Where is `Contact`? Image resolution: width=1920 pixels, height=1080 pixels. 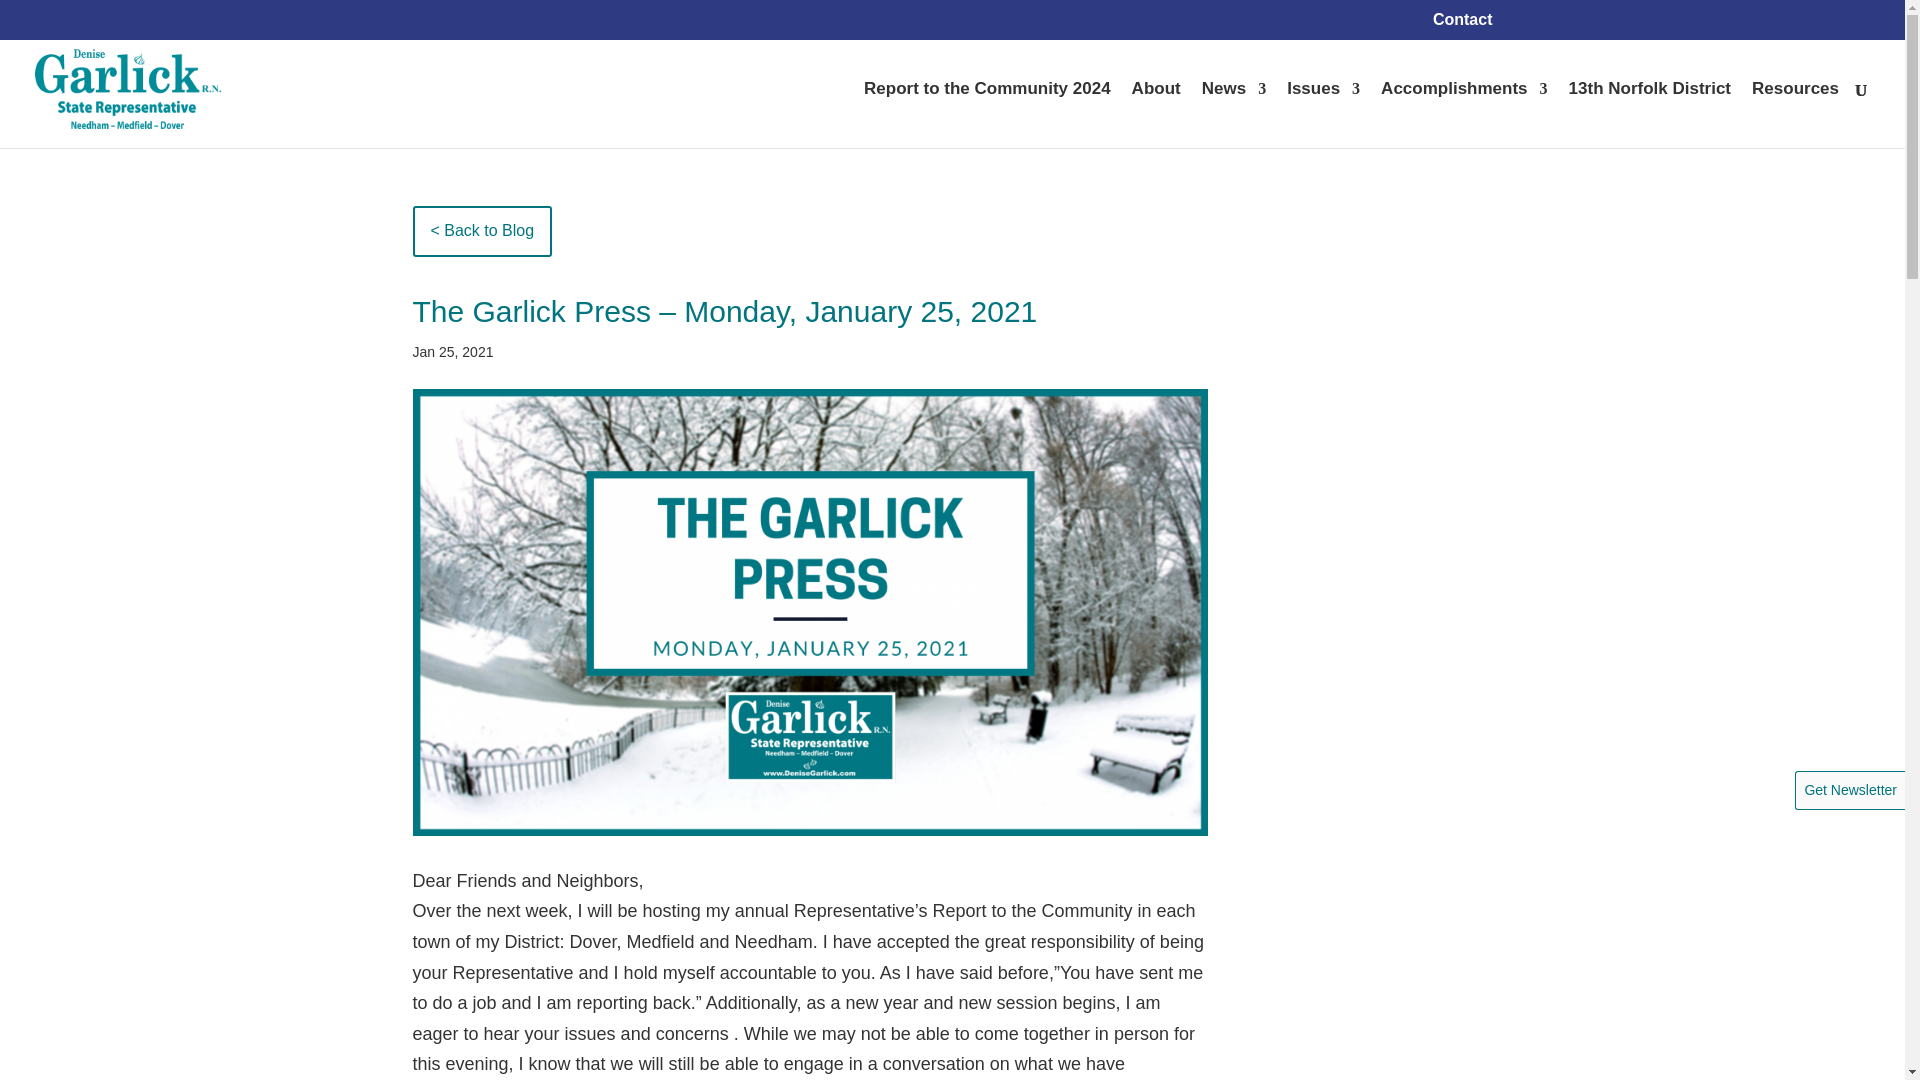 Contact is located at coordinates (1462, 25).